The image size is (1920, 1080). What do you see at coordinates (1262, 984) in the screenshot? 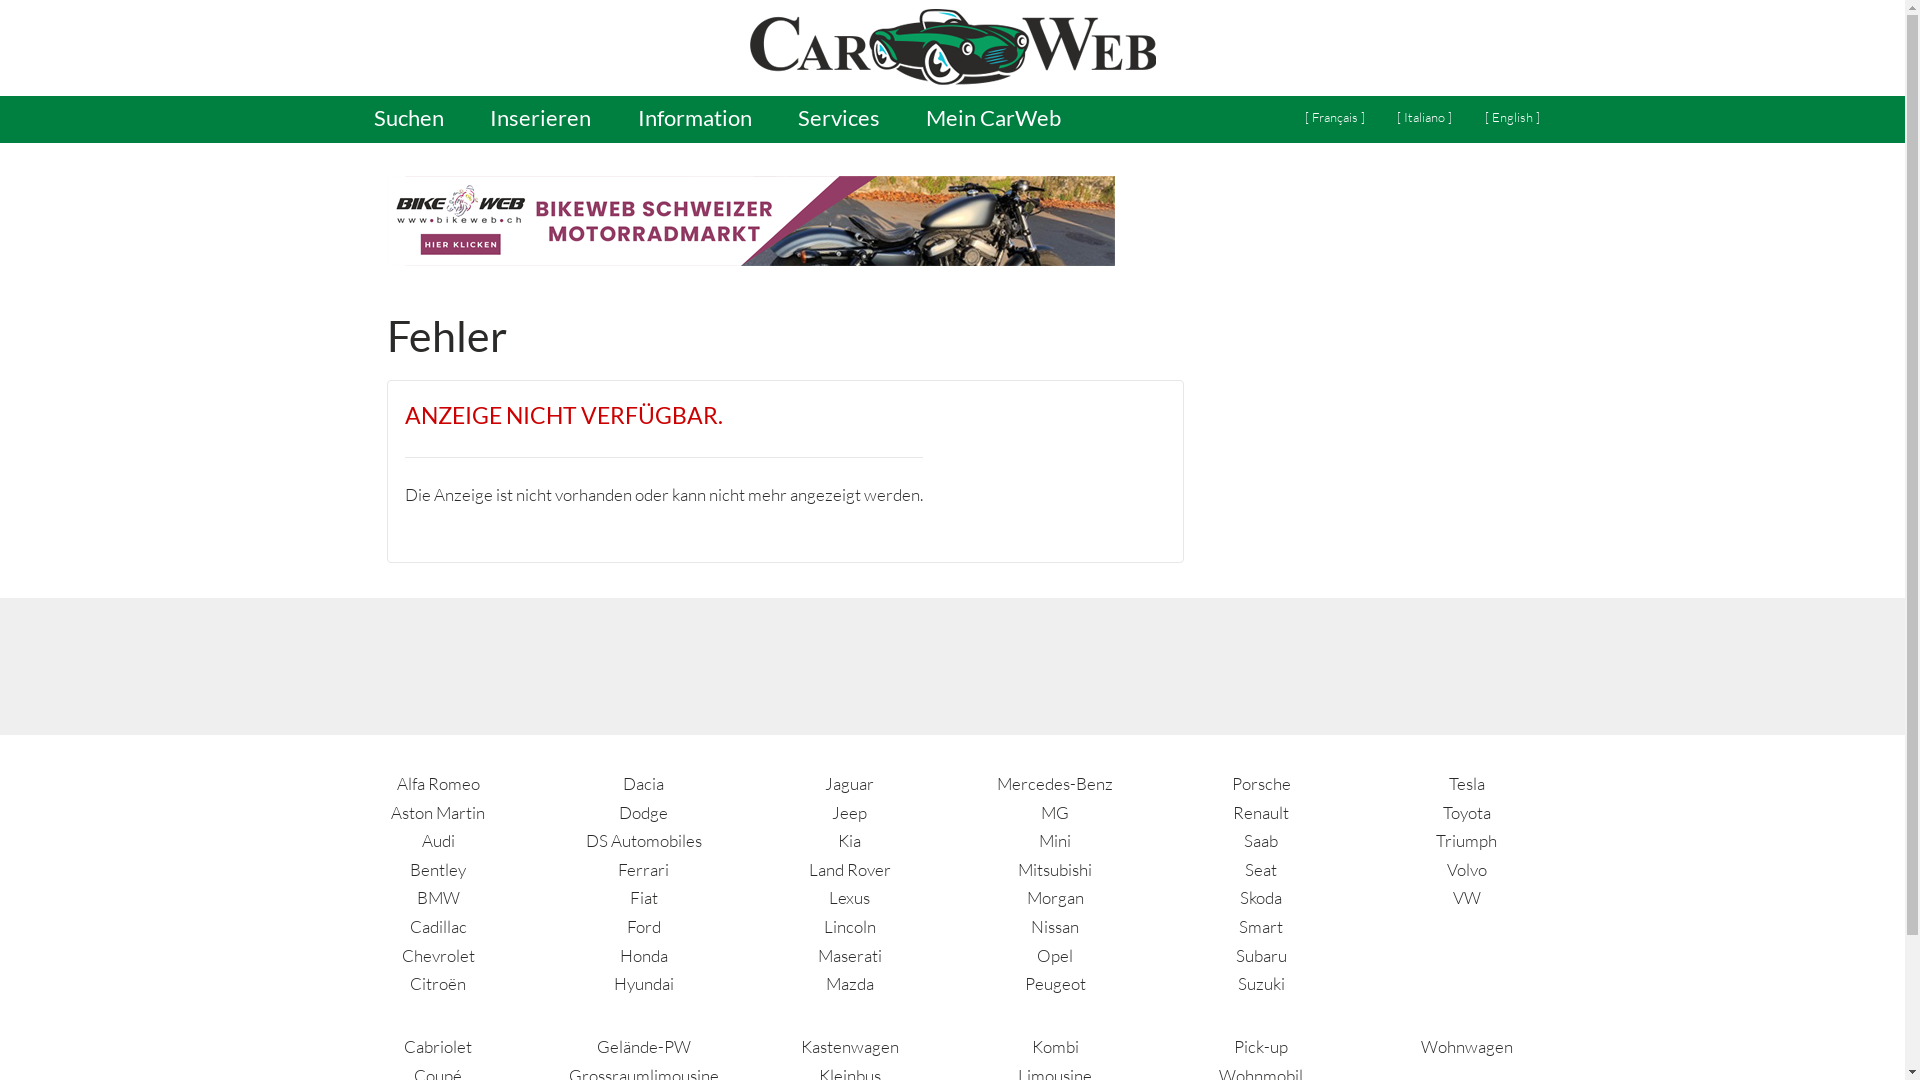
I see `Suzuki` at bounding box center [1262, 984].